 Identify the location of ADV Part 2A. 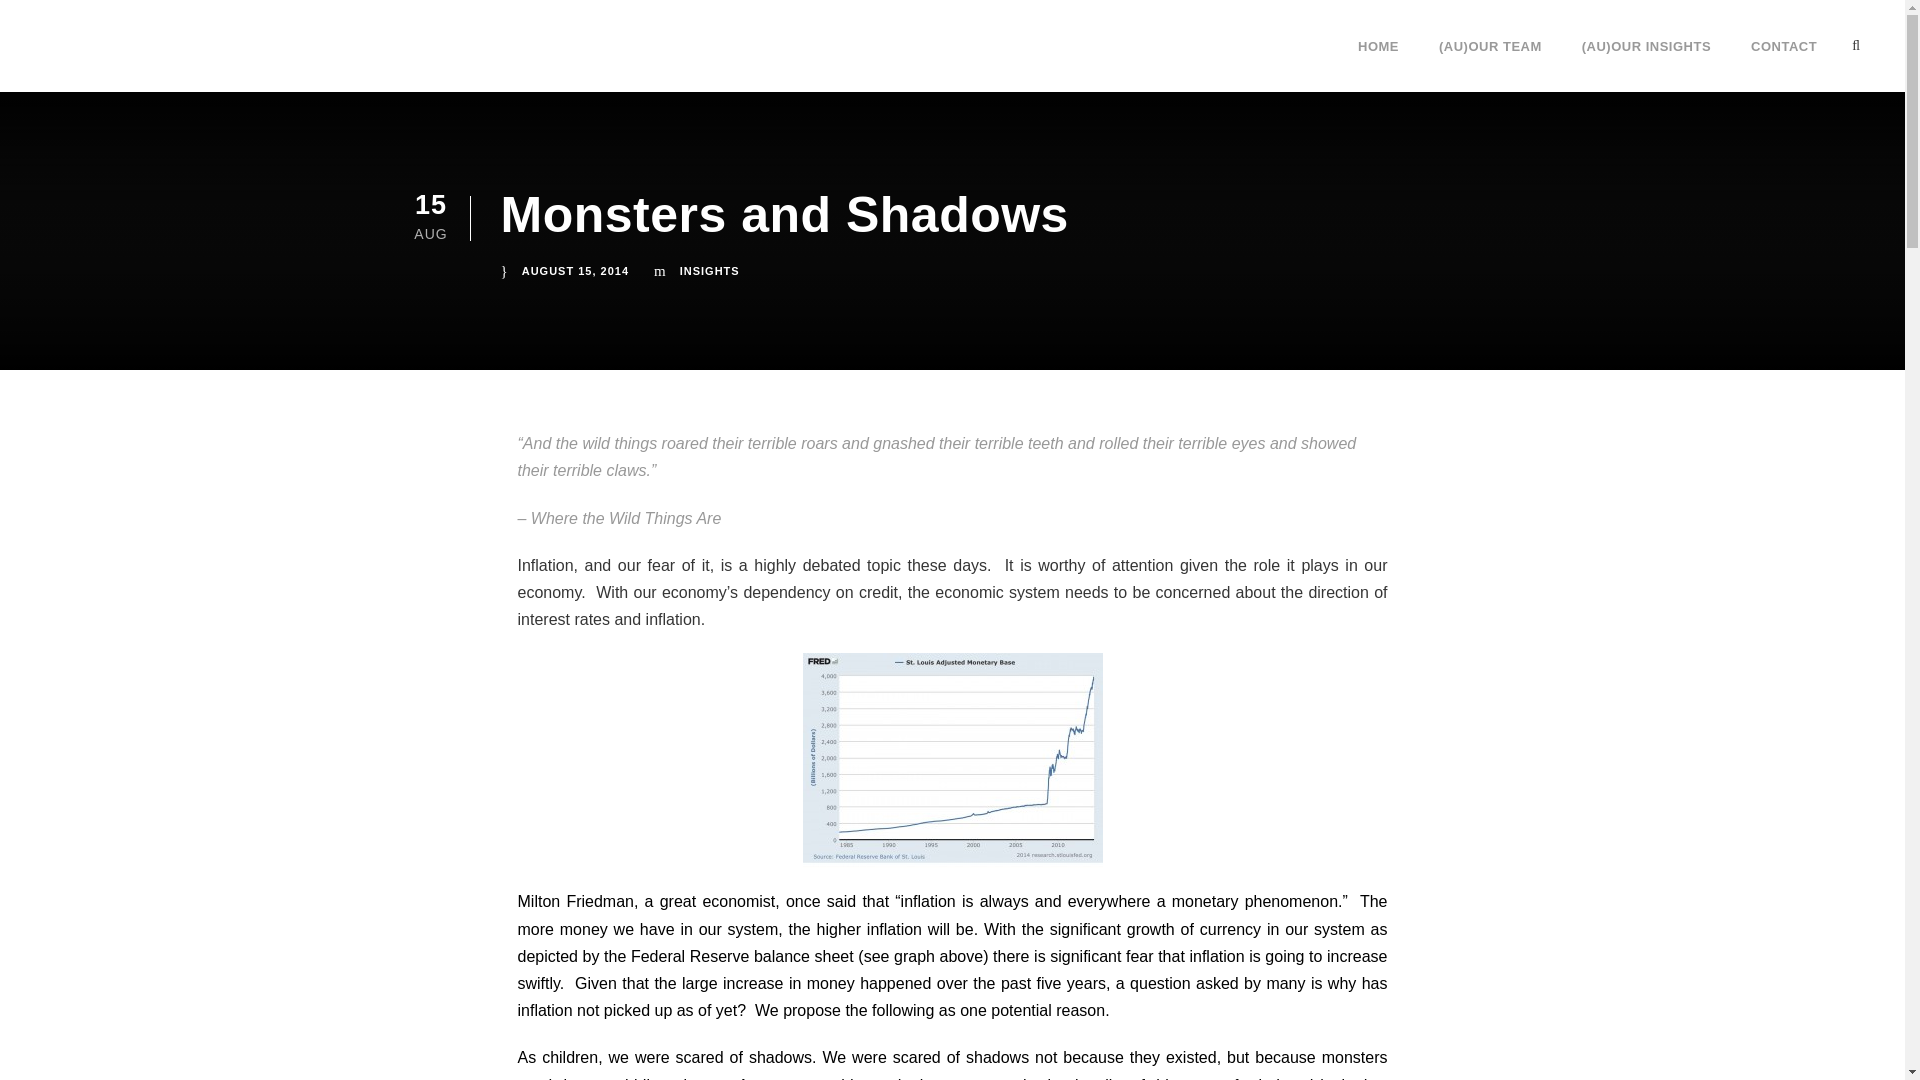
(1210, 820).